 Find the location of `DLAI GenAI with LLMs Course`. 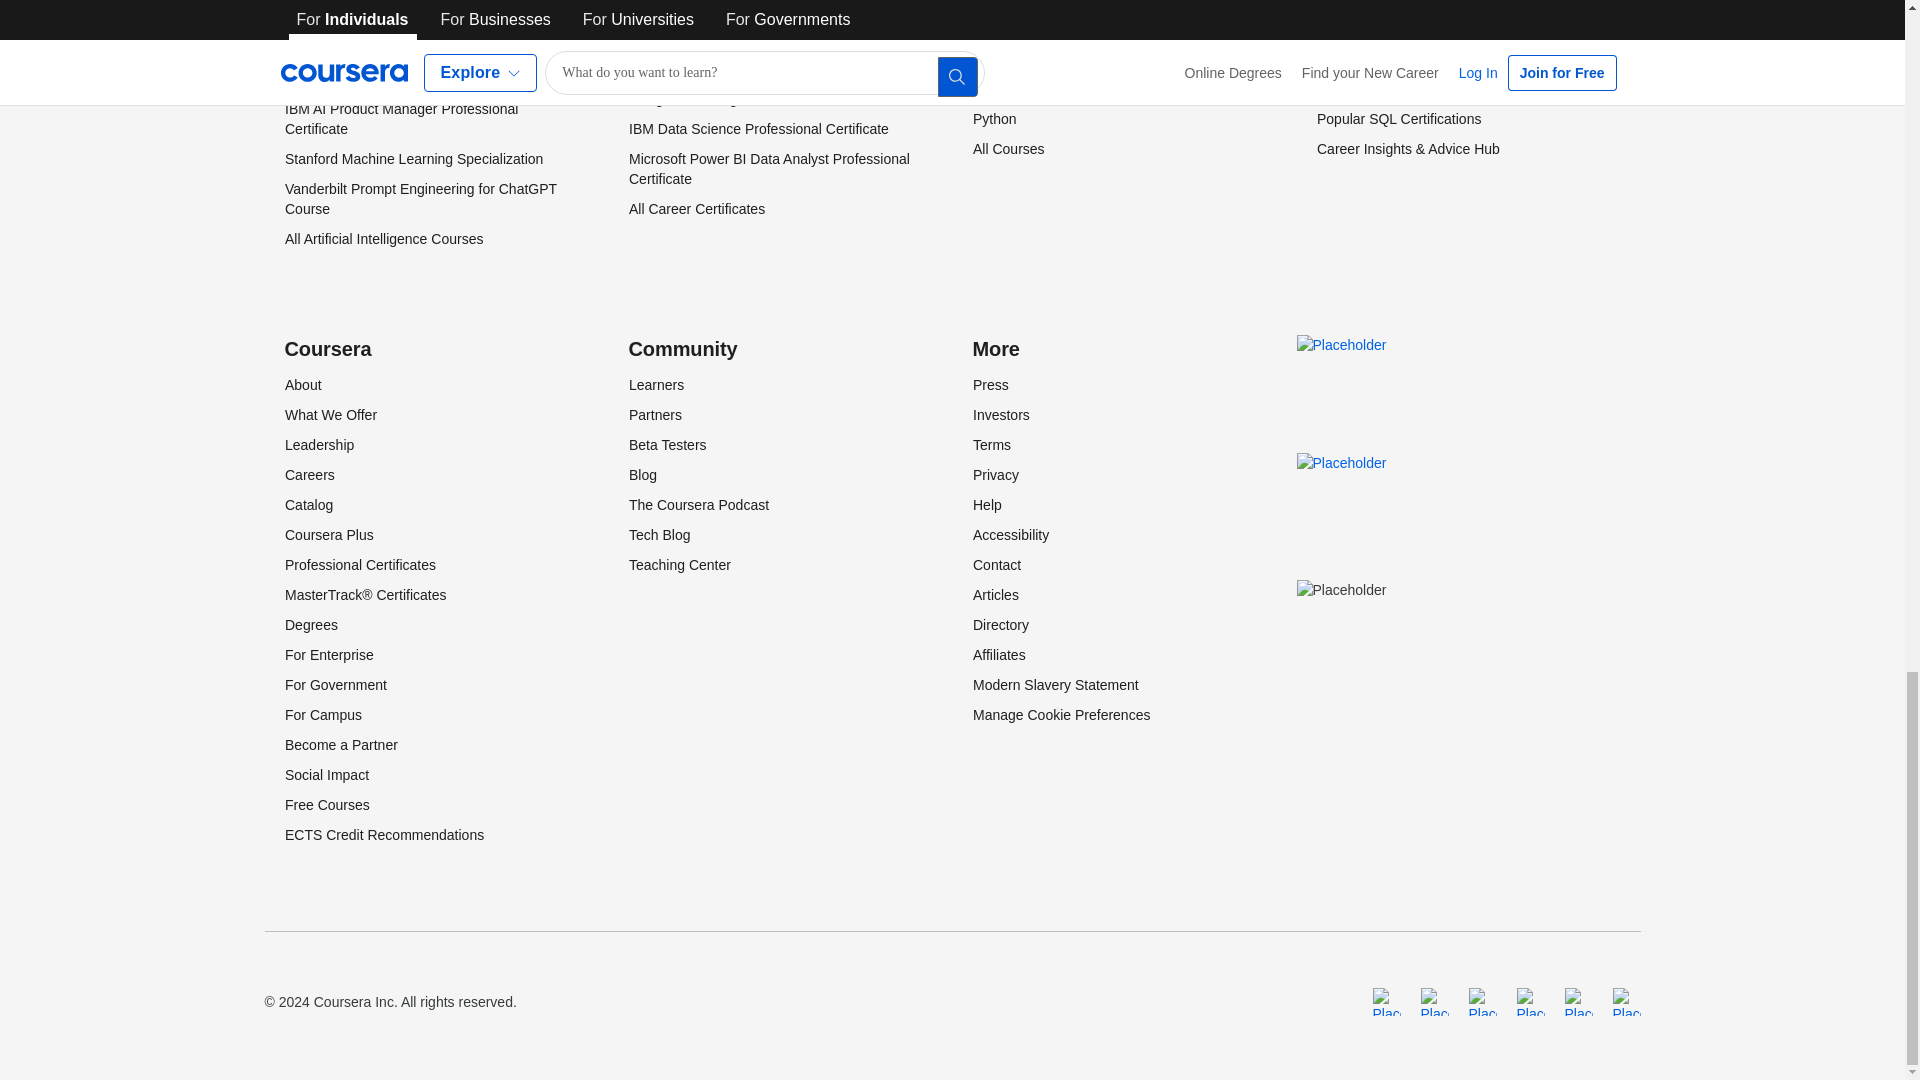

DLAI GenAI with LLMs Course is located at coordinates (379, 3).